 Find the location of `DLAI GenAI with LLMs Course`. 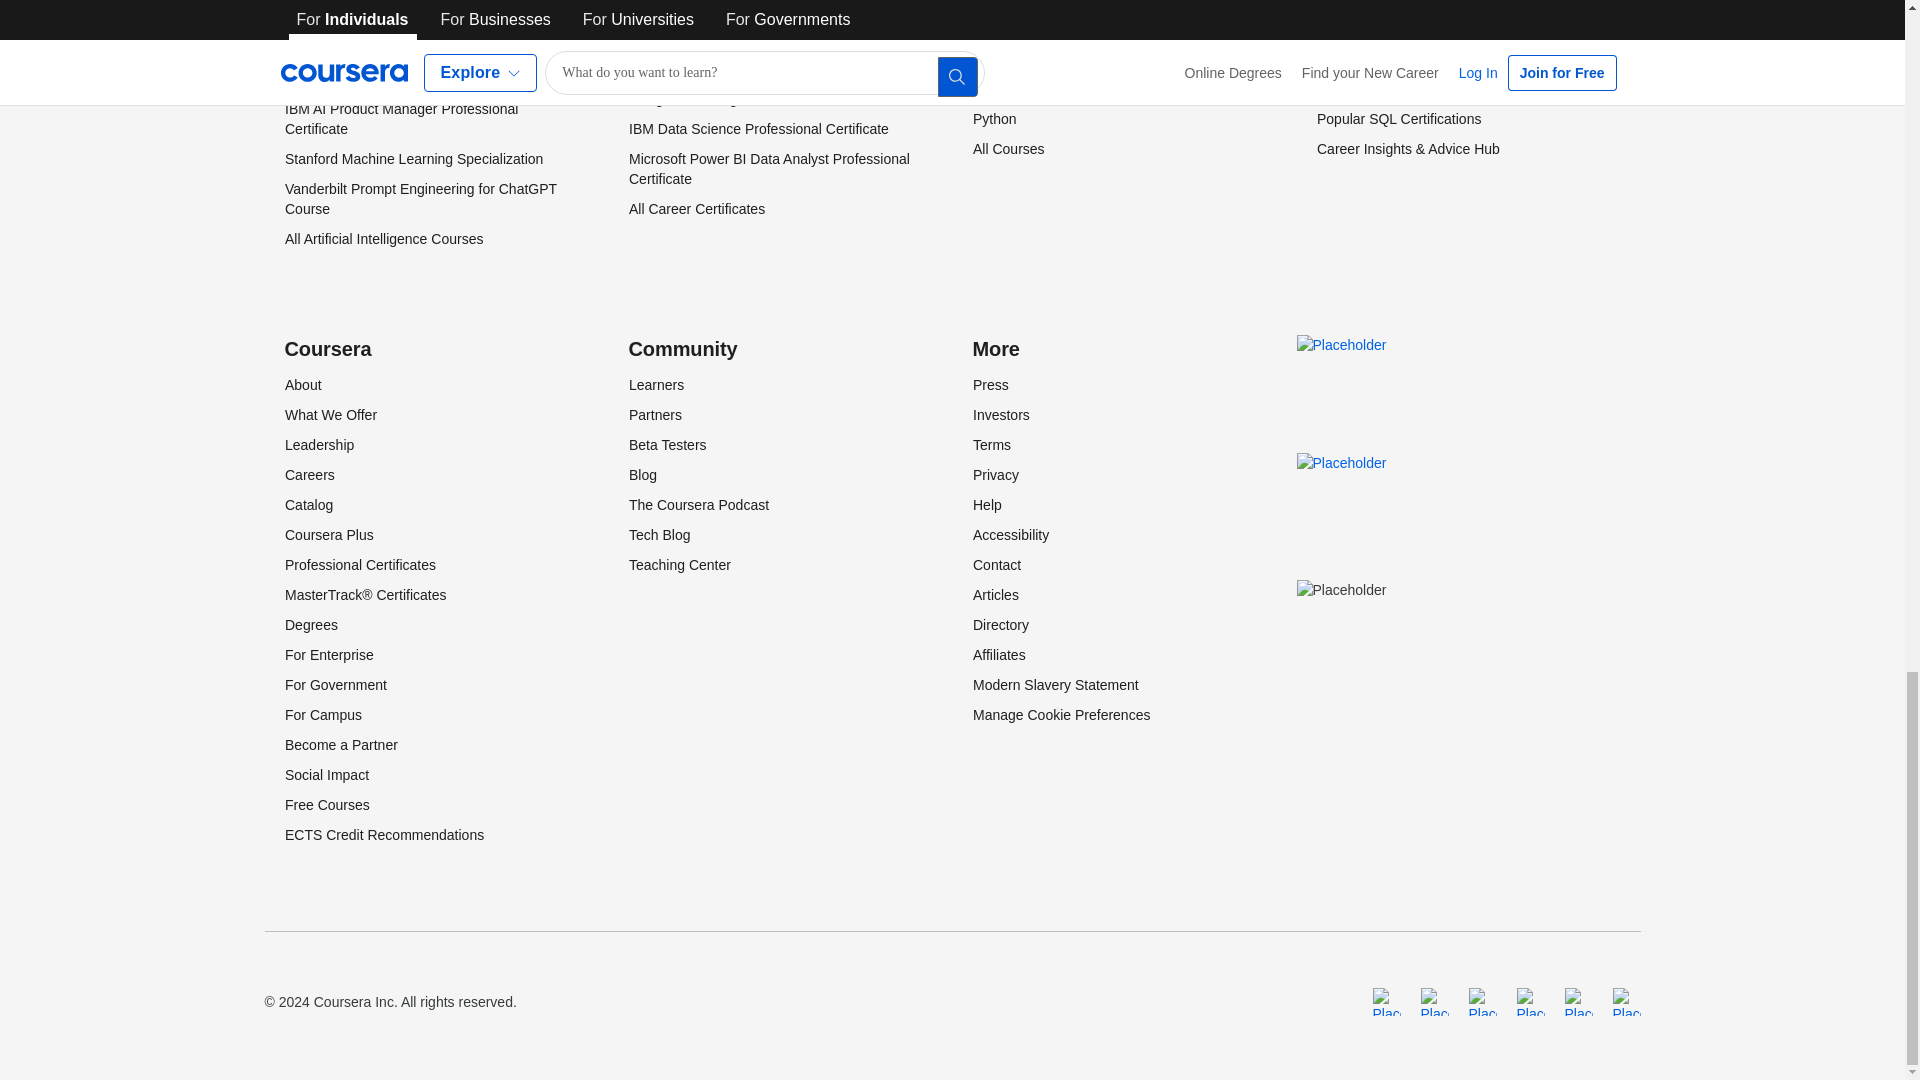

DLAI GenAI with LLMs Course is located at coordinates (379, 3).